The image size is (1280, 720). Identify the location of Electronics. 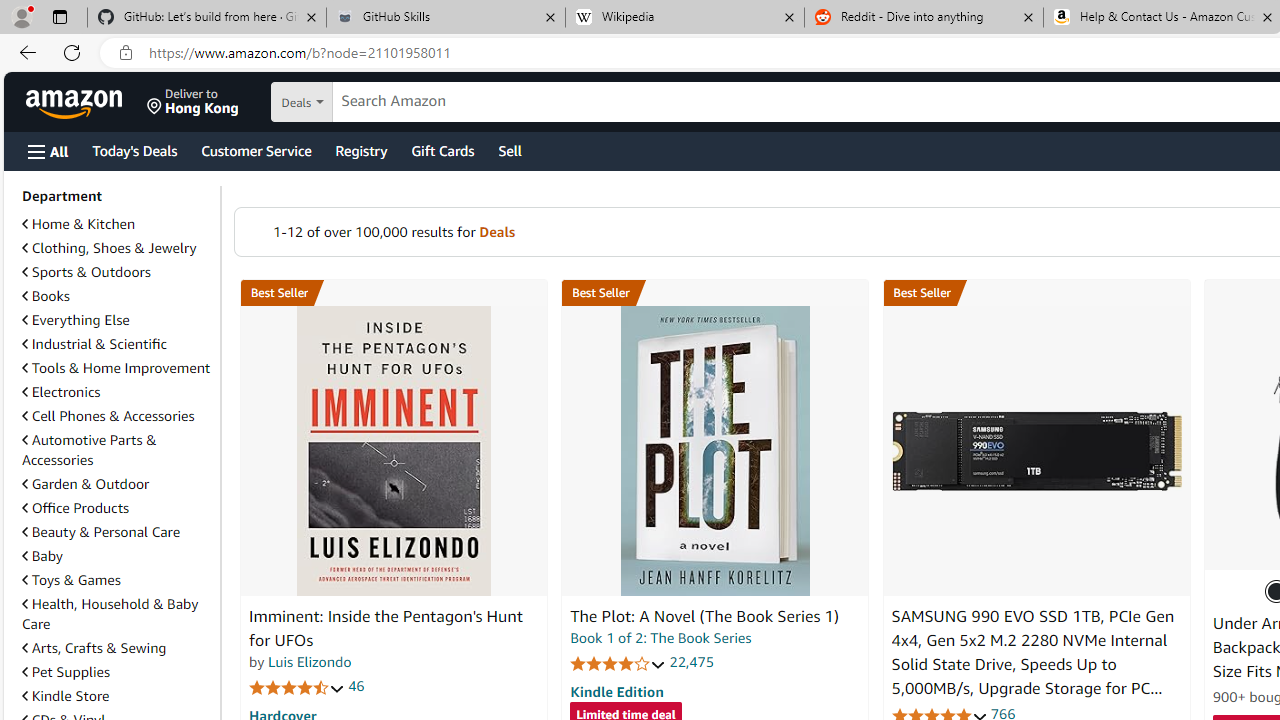
(61, 392).